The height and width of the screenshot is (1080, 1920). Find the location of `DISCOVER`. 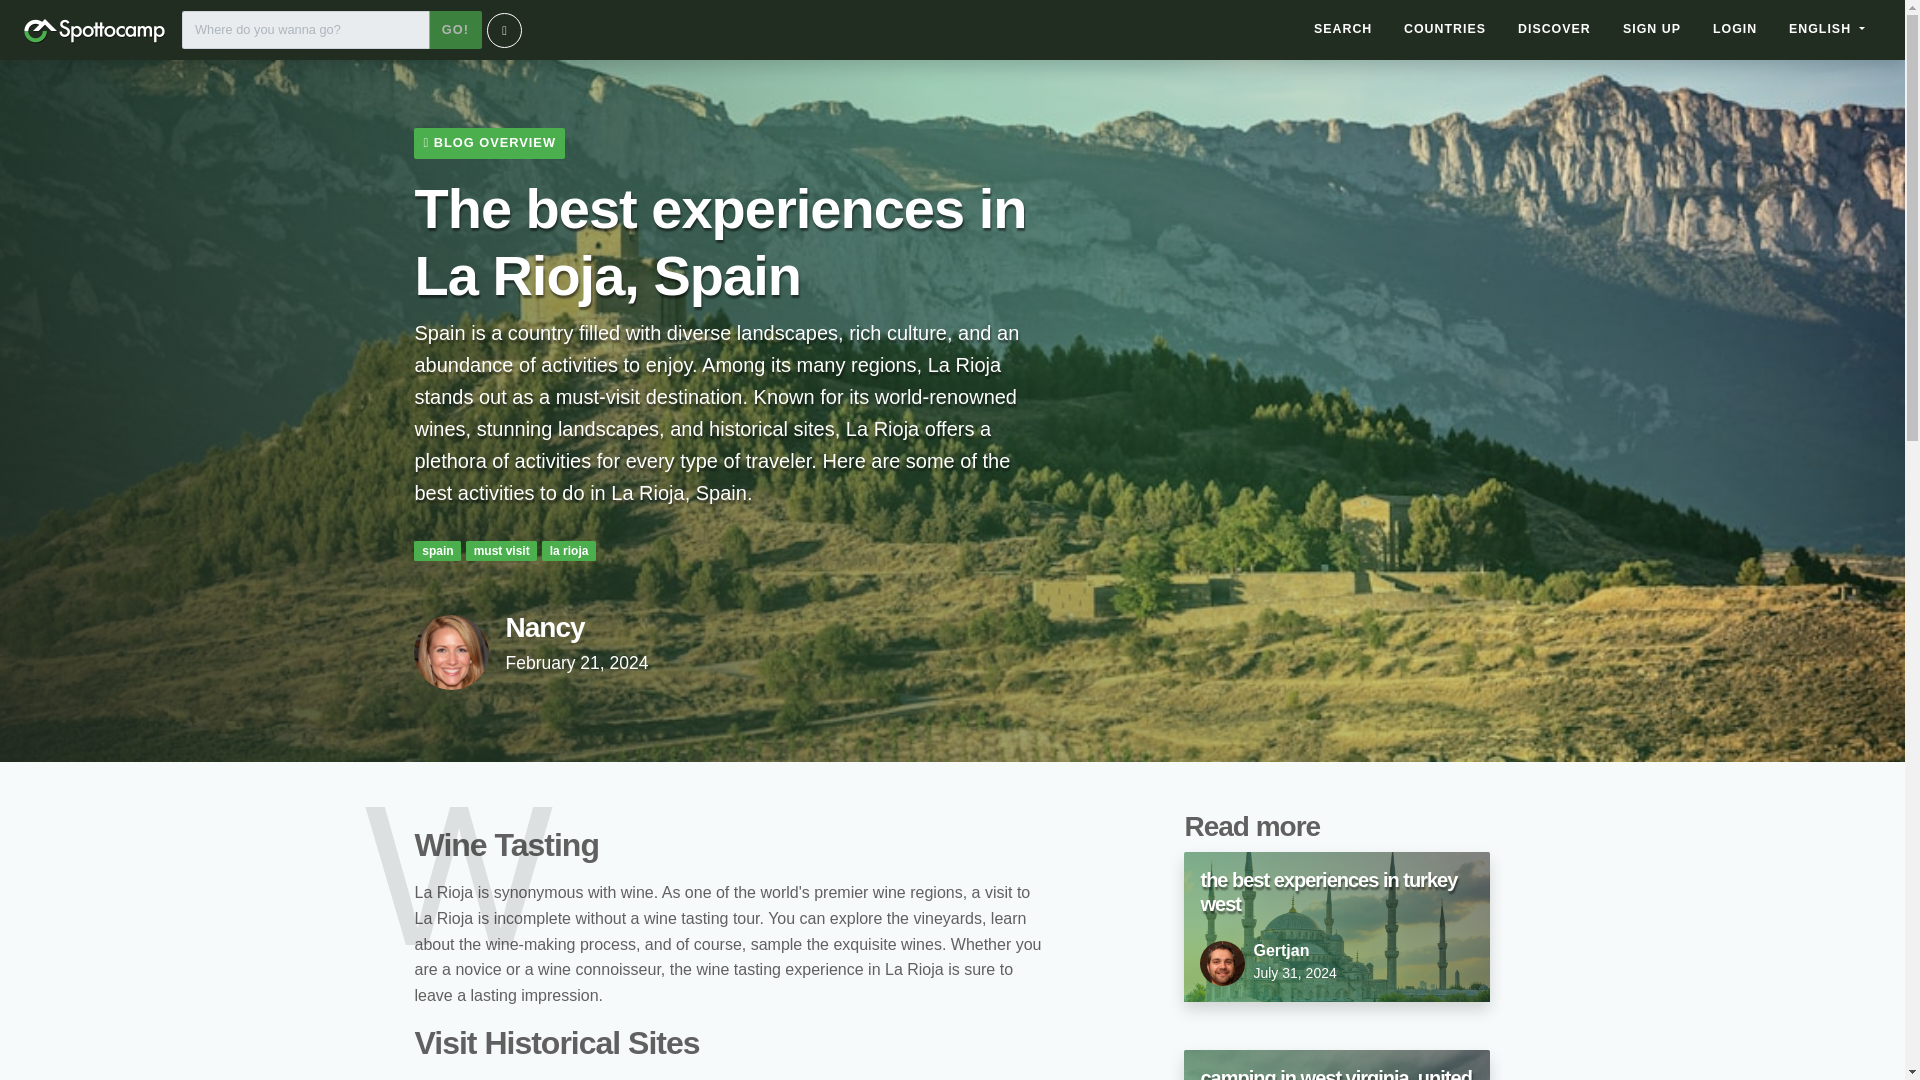

DISCOVER is located at coordinates (1554, 29).